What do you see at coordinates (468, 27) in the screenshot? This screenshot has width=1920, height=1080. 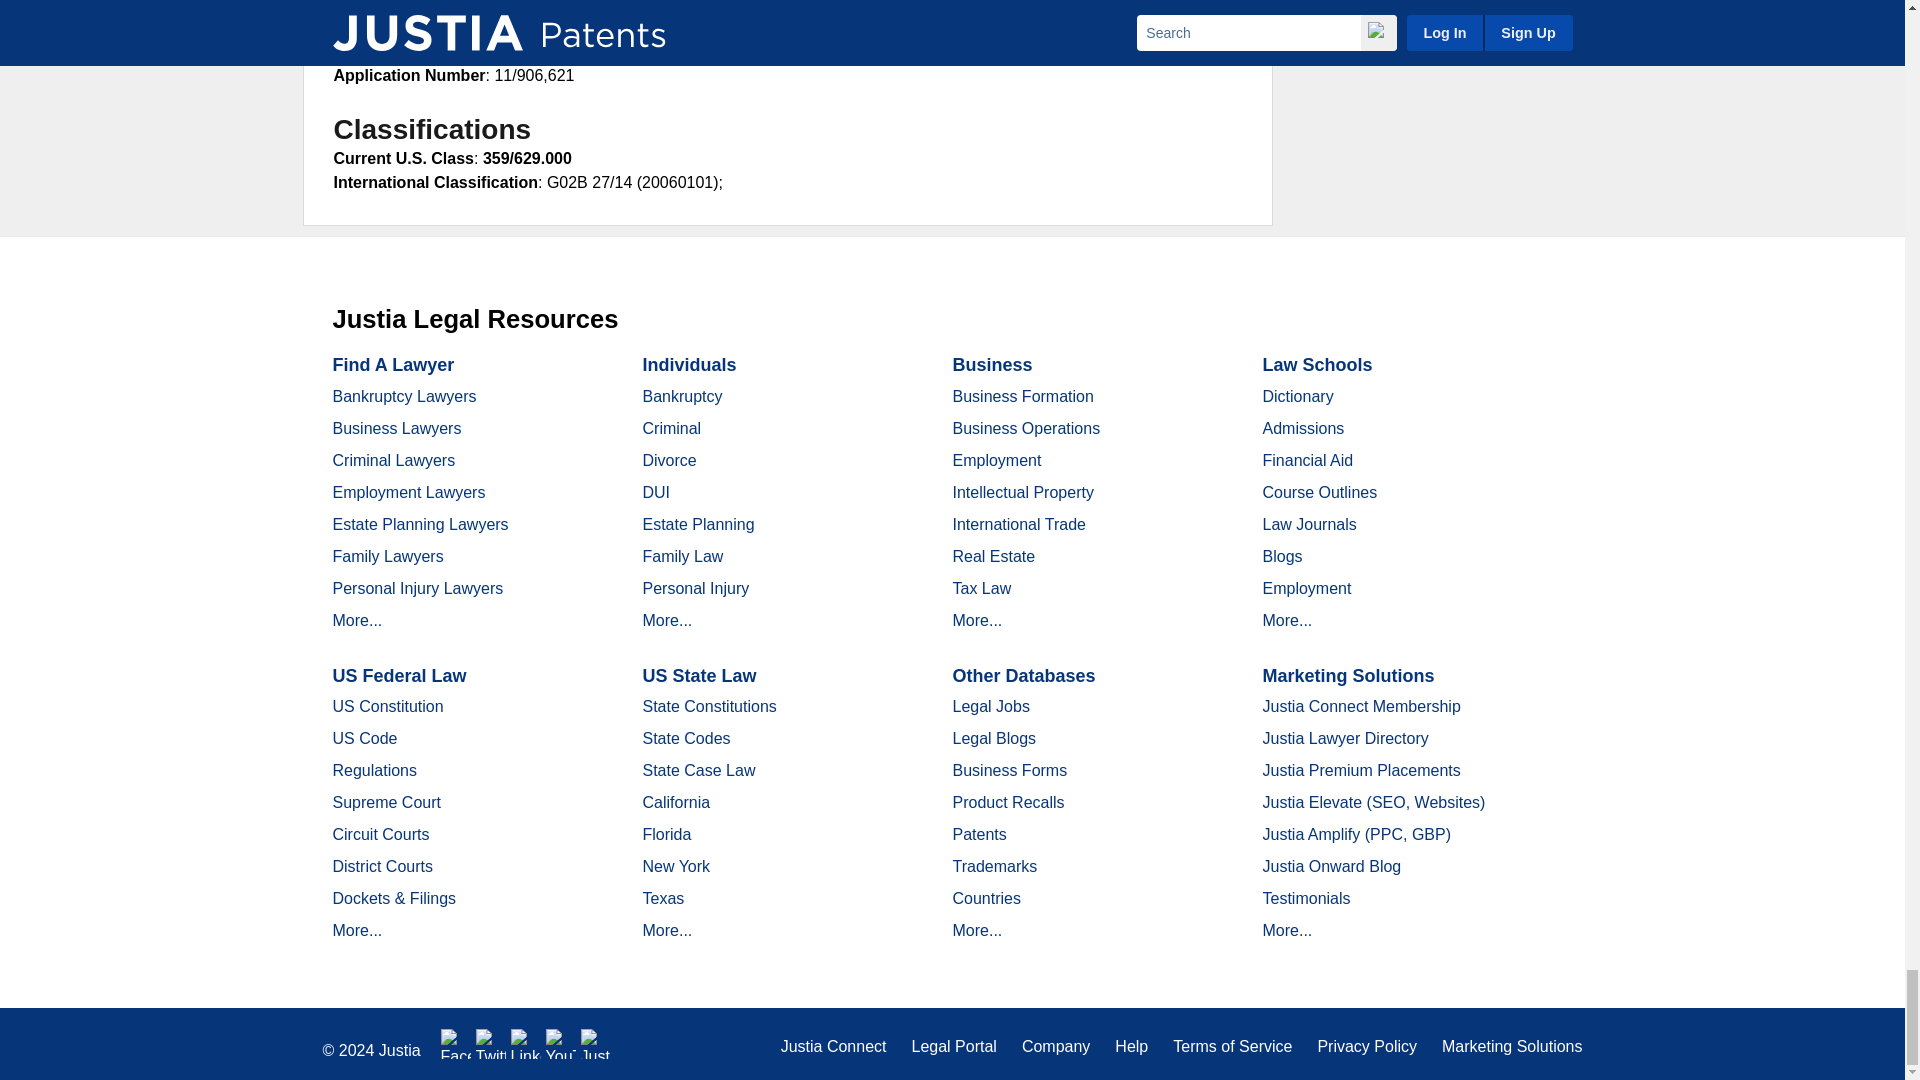 I see `Cytonome, Inc.` at bounding box center [468, 27].